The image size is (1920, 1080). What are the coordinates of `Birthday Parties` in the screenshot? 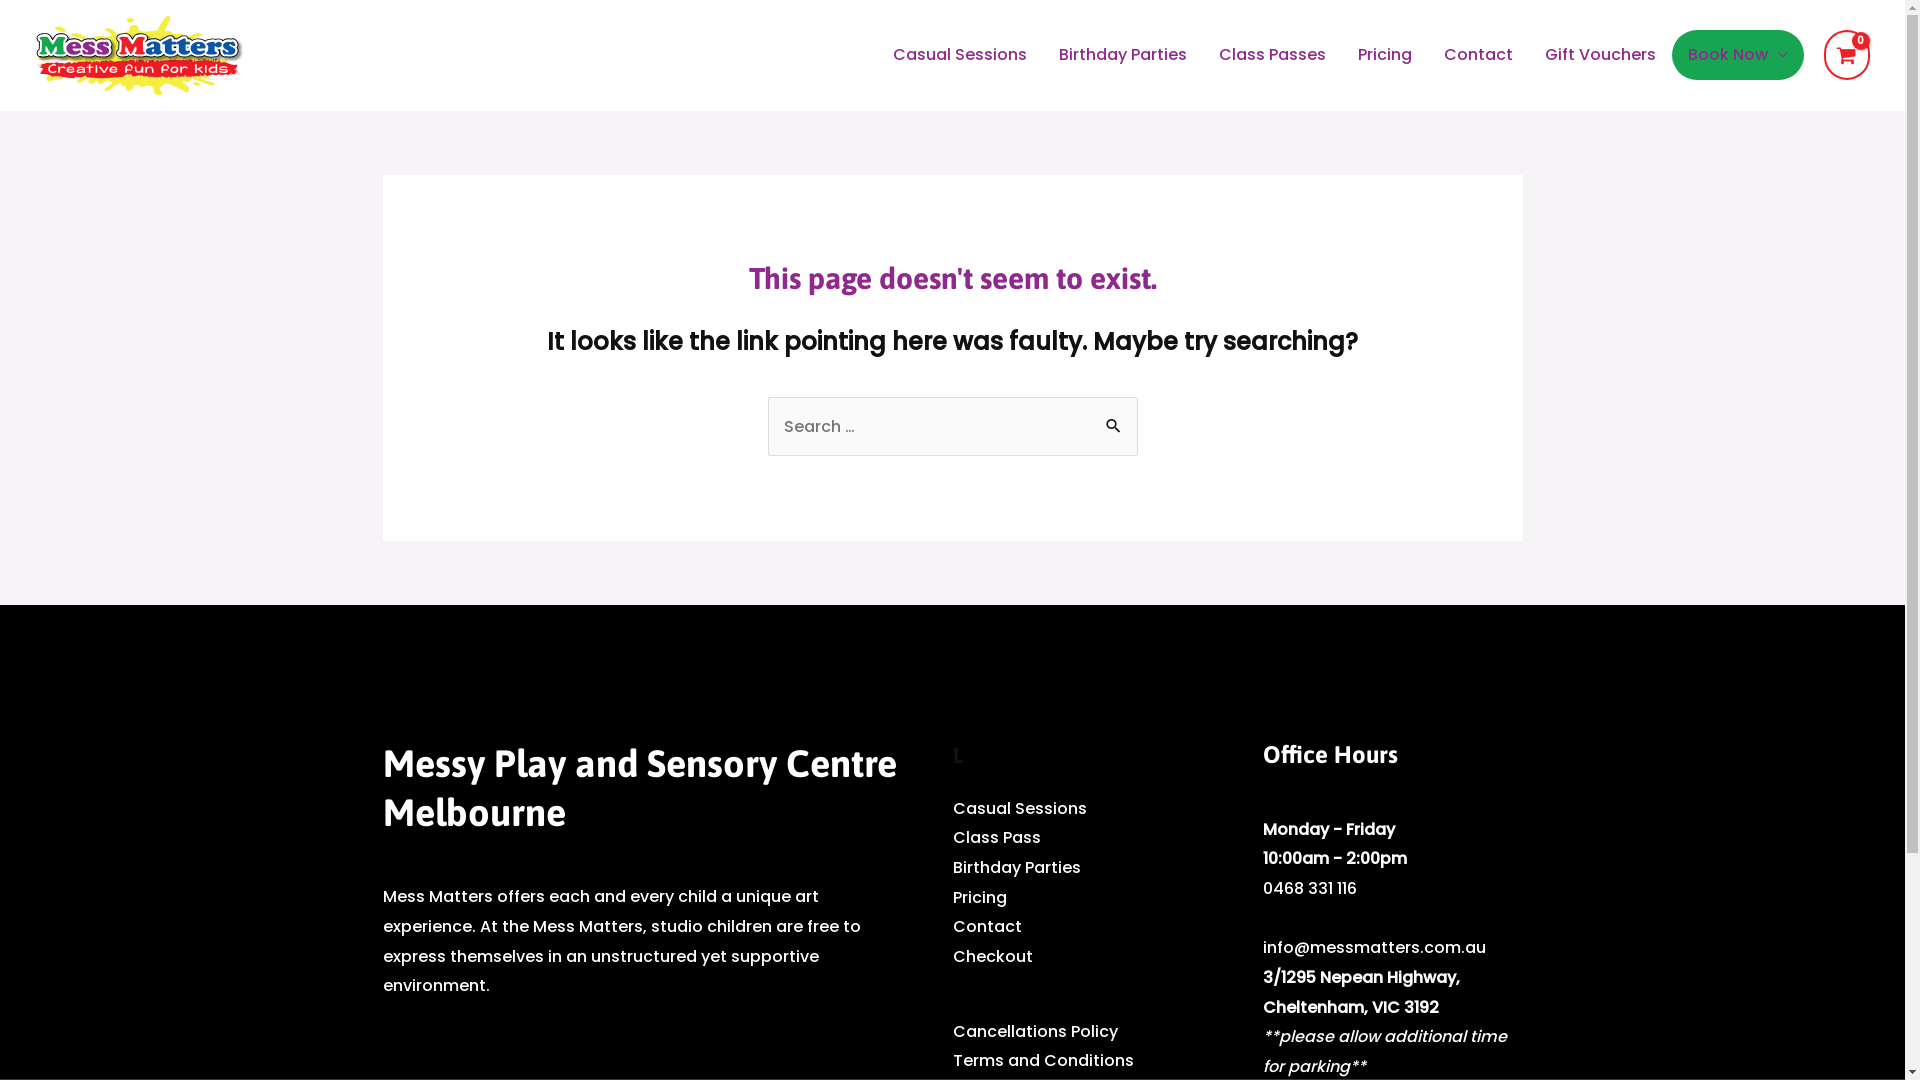 It's located at (1123, 55).